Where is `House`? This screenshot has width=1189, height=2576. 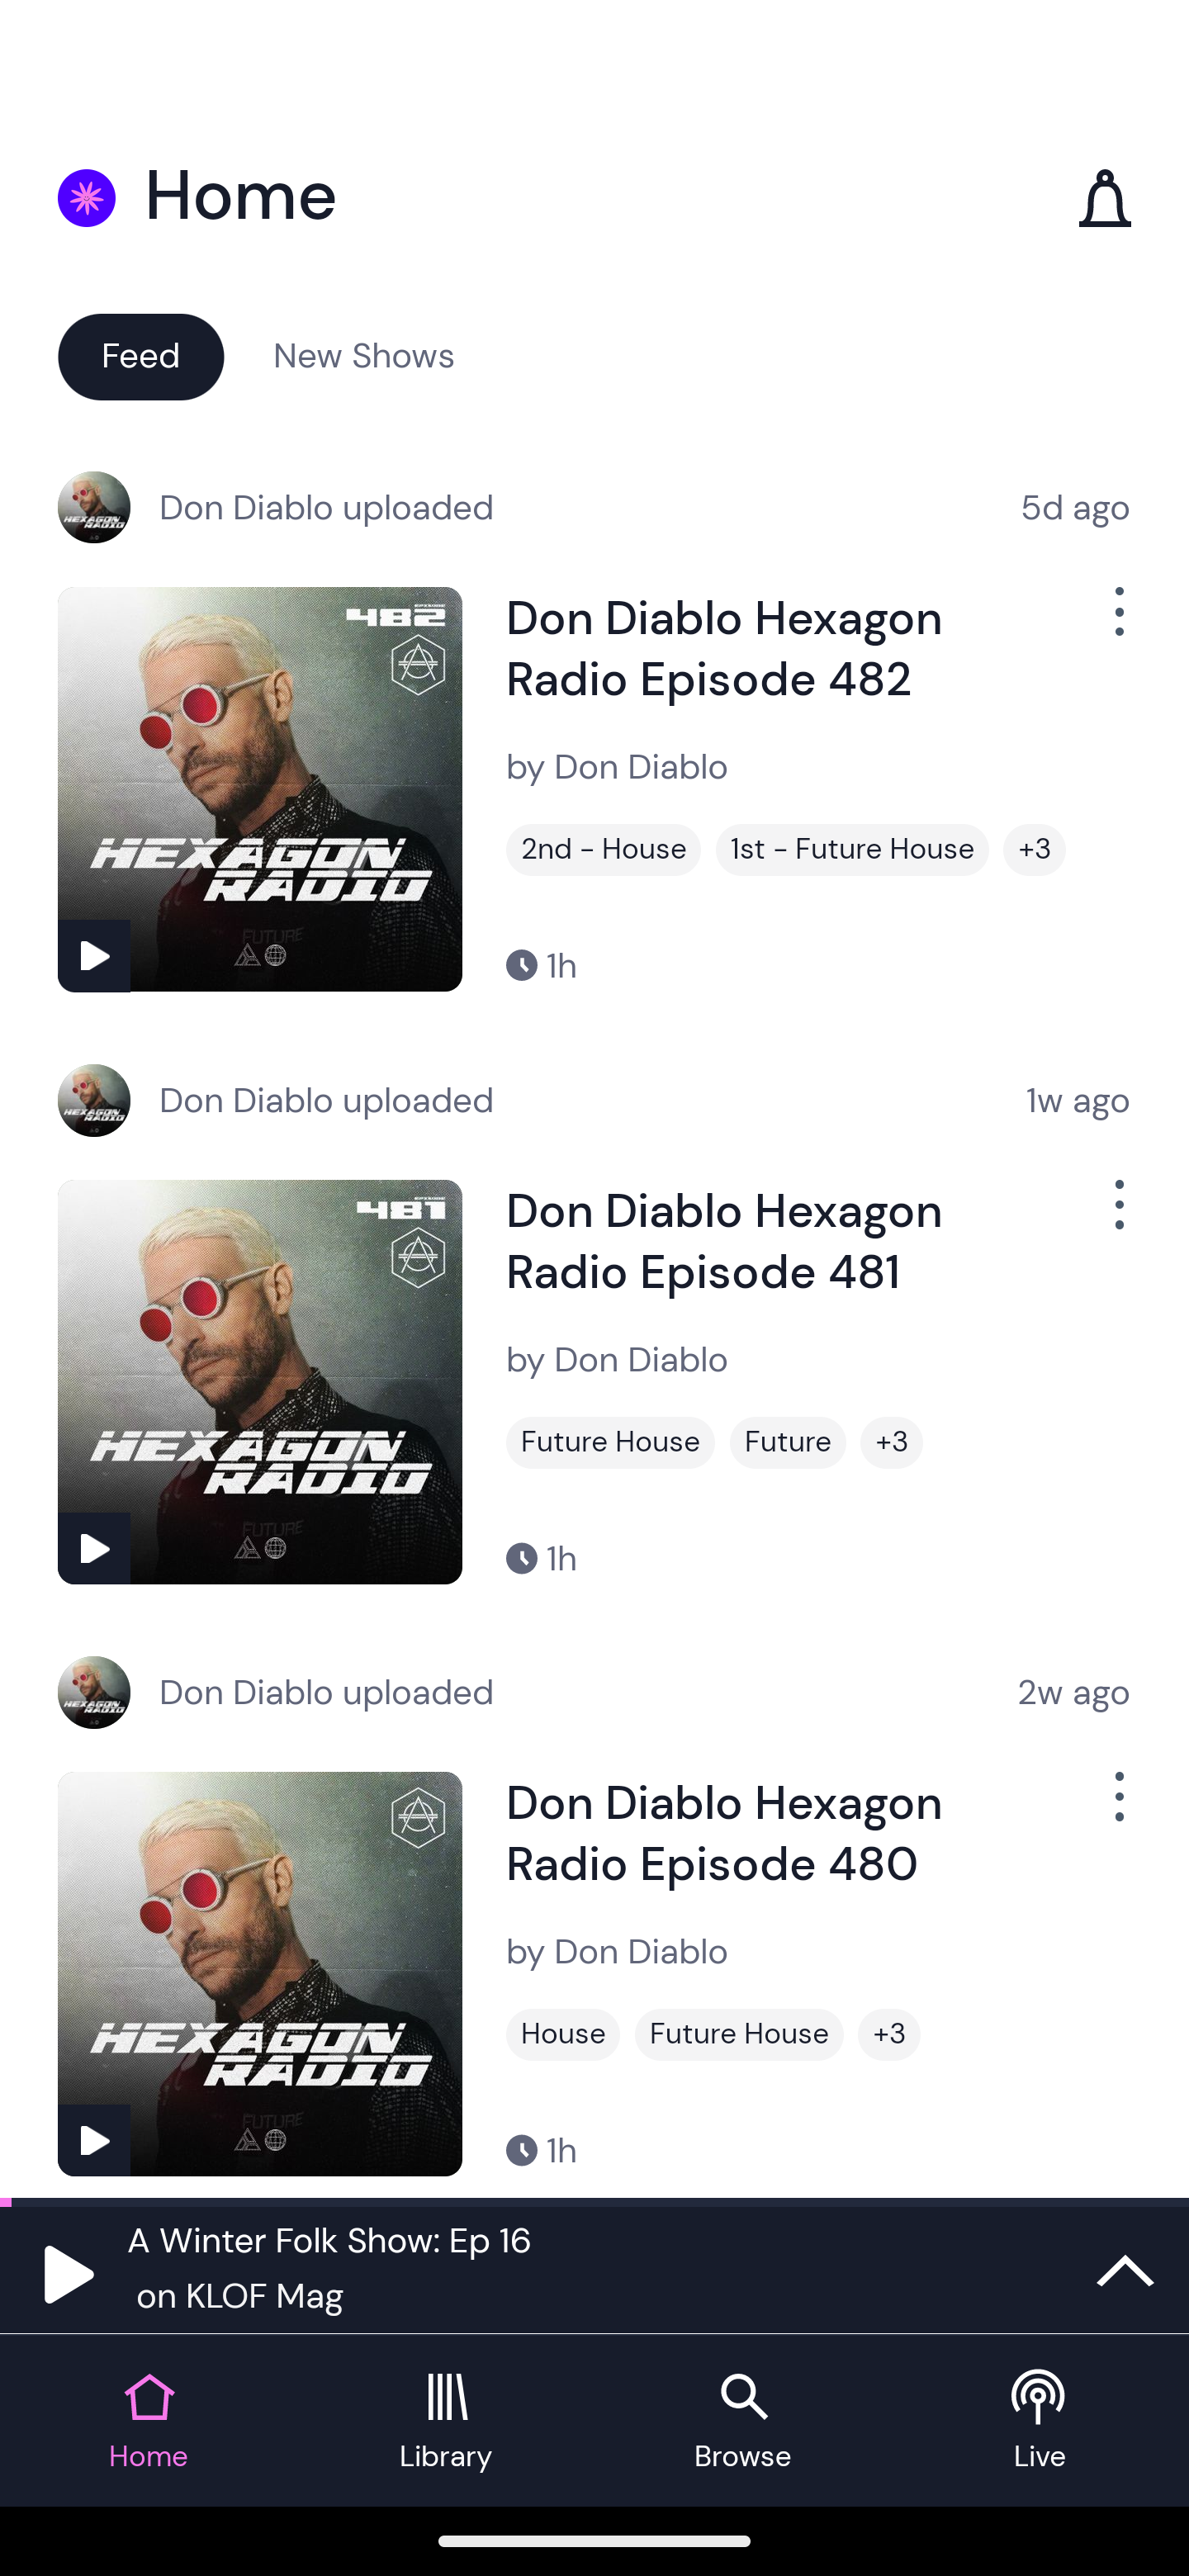
House is located at coordinates (563, 2034).